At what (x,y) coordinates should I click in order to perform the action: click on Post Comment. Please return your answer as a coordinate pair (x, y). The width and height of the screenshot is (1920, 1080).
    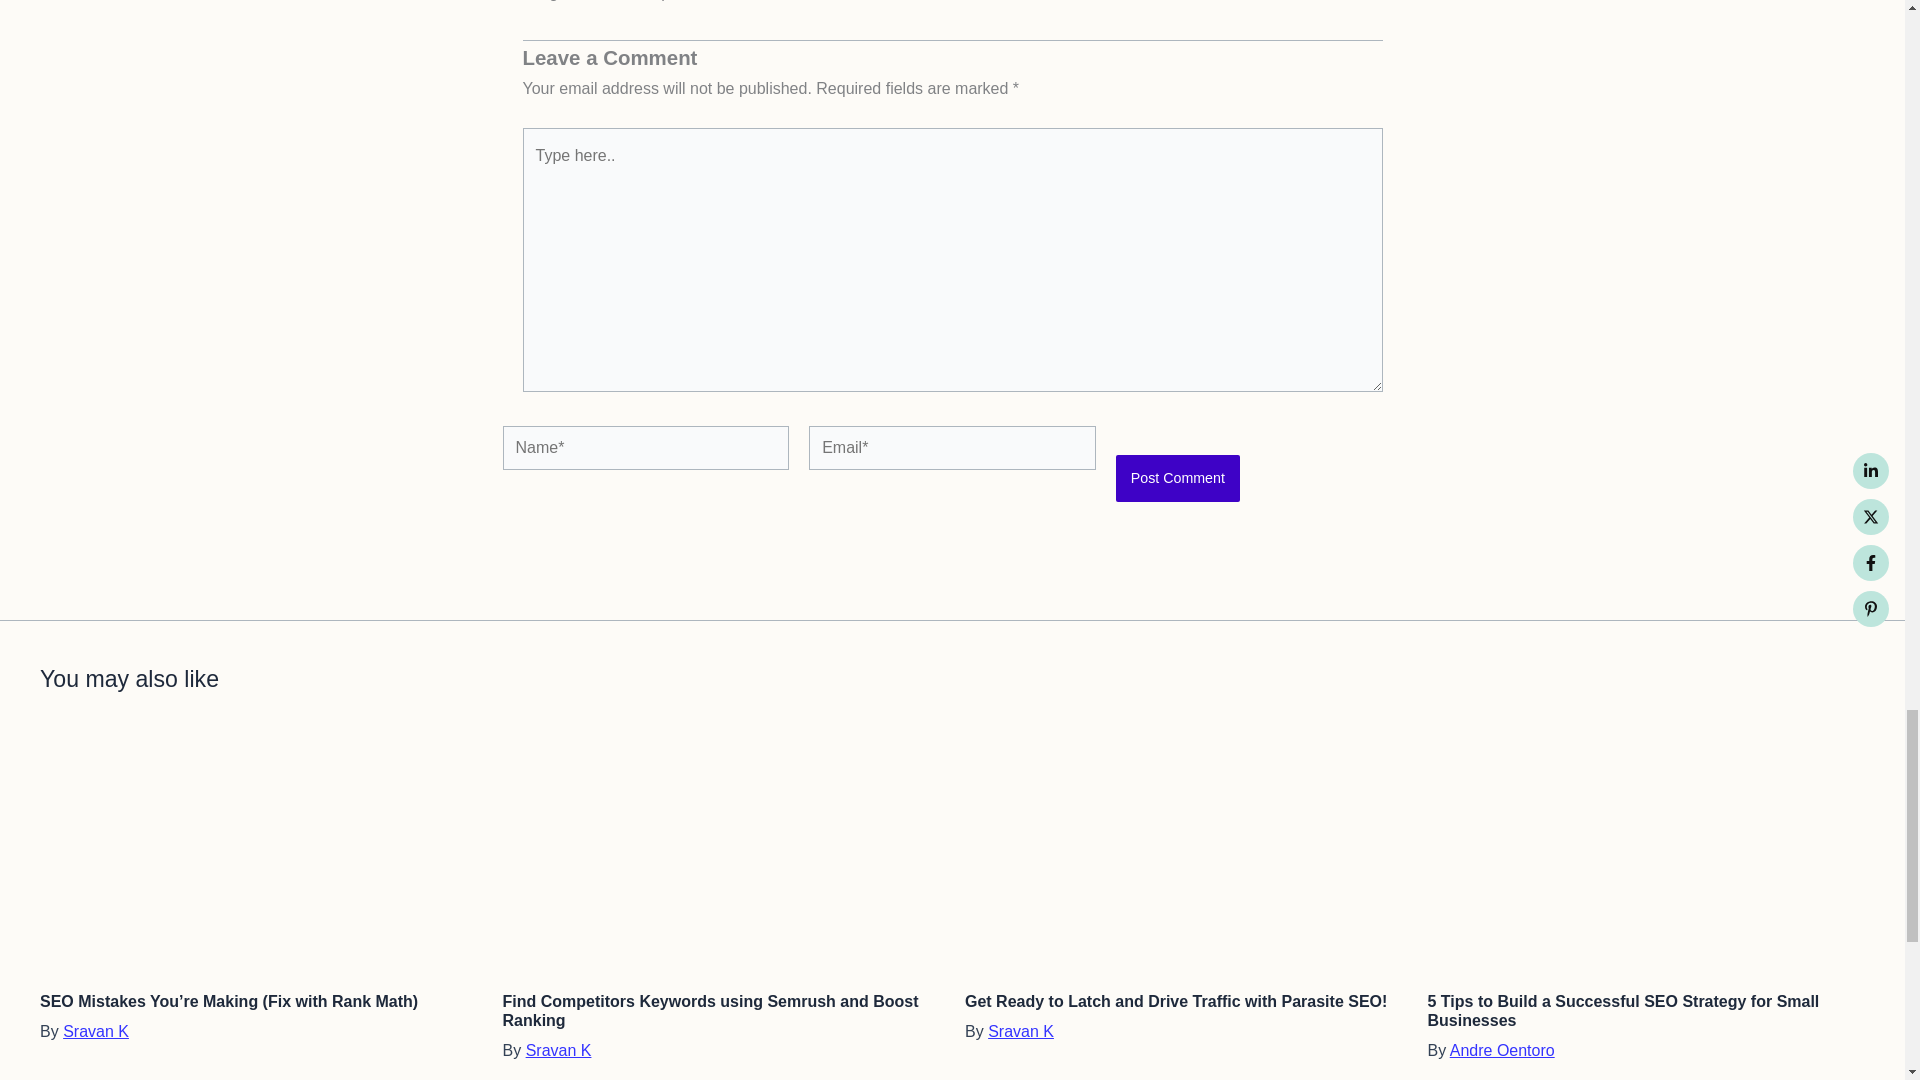
    Looking at the image, I should click on (1178, 478).